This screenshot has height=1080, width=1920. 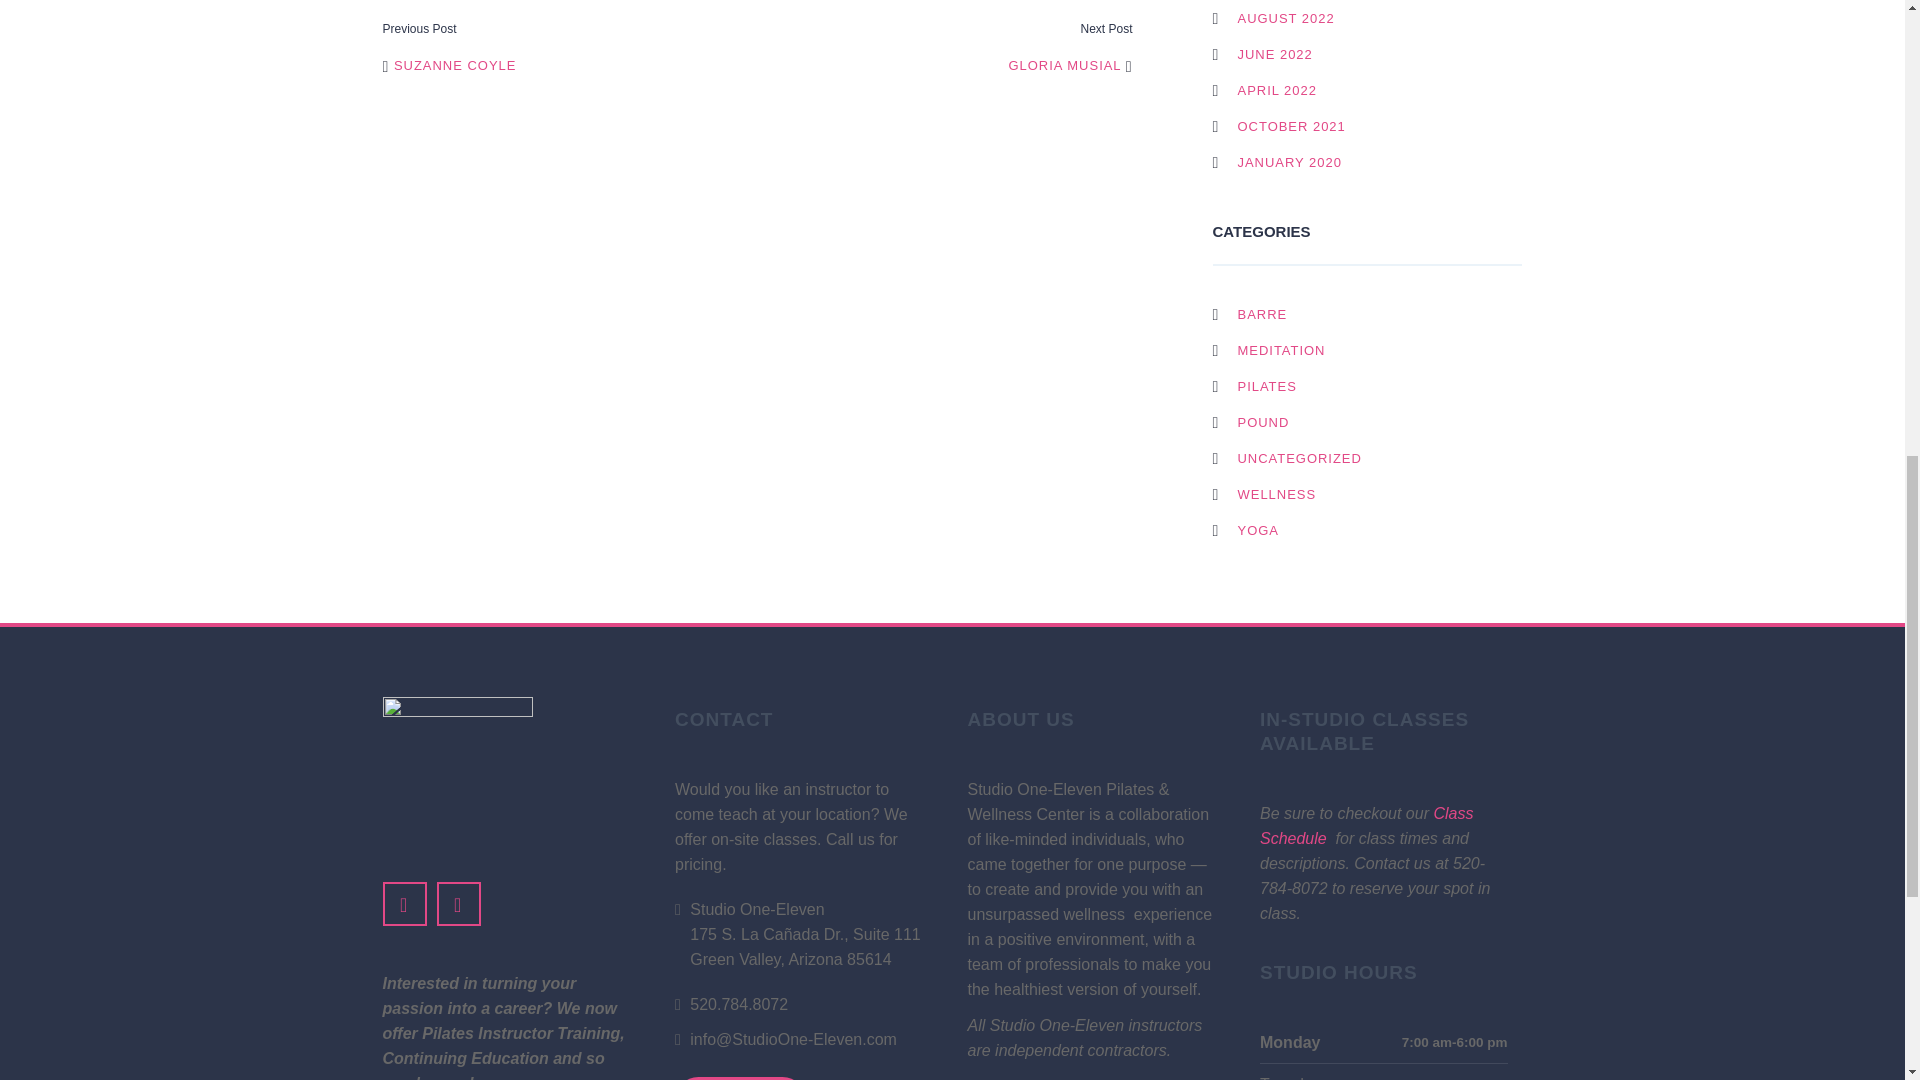 What do you see at coordinates (740, 1078) in the screenshot?
I see `Contact` at bounding box center [740, 1078].